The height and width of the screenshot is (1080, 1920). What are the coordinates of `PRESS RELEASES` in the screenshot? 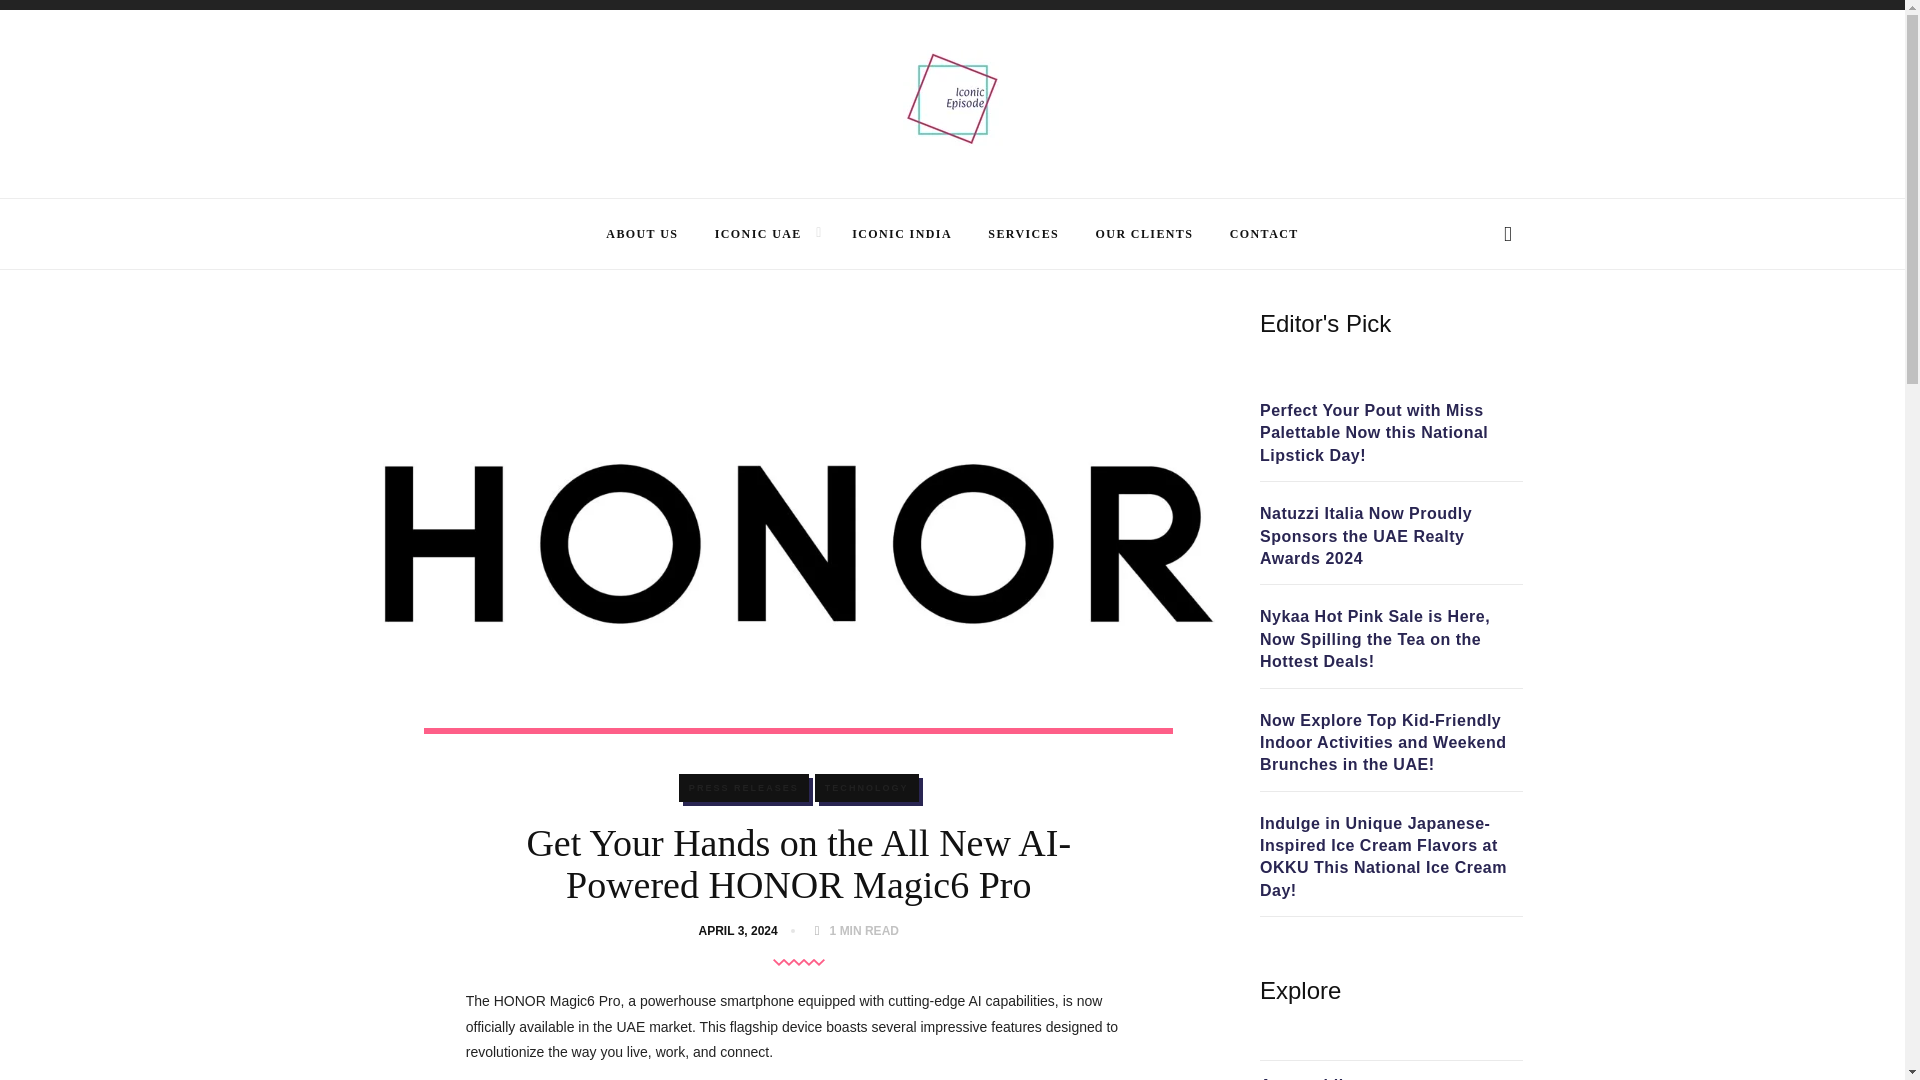 It's located at (744, 788).